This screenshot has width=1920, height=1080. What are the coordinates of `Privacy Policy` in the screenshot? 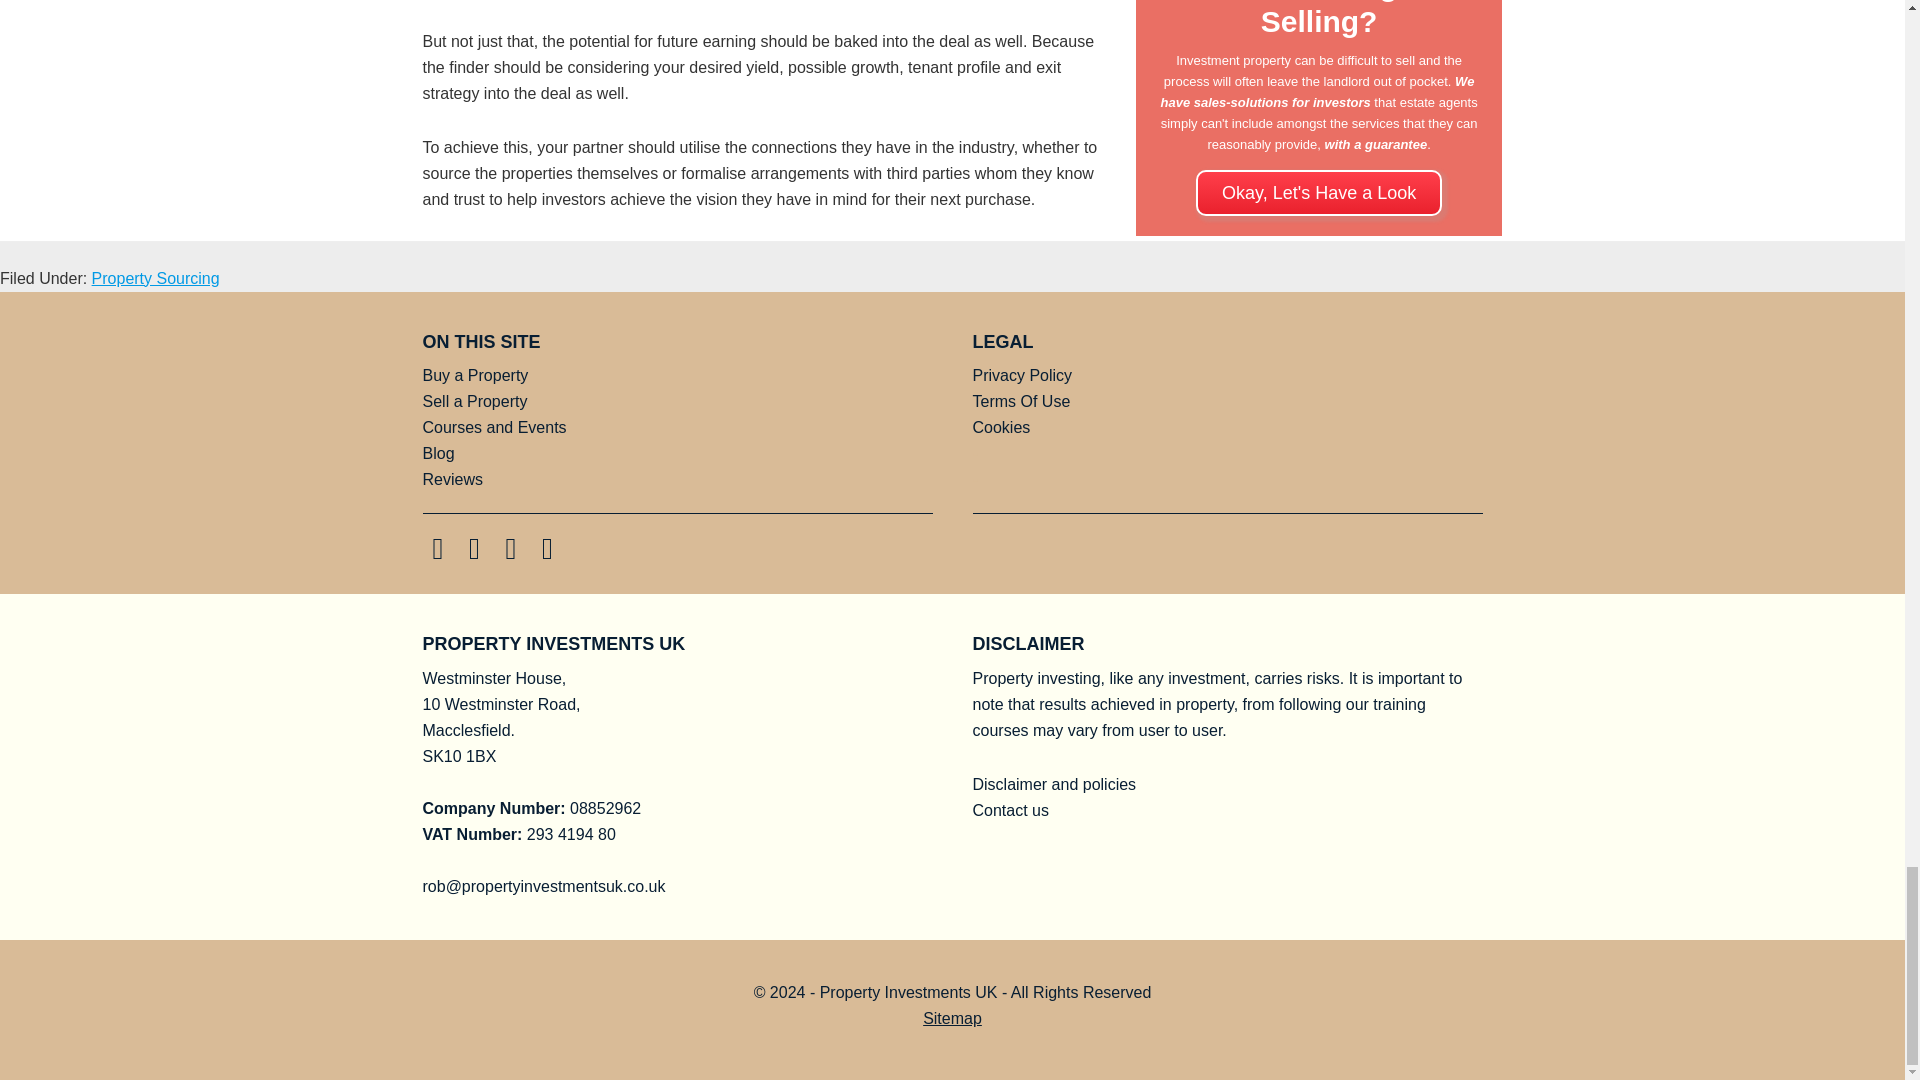 It's located at (1021, 376).